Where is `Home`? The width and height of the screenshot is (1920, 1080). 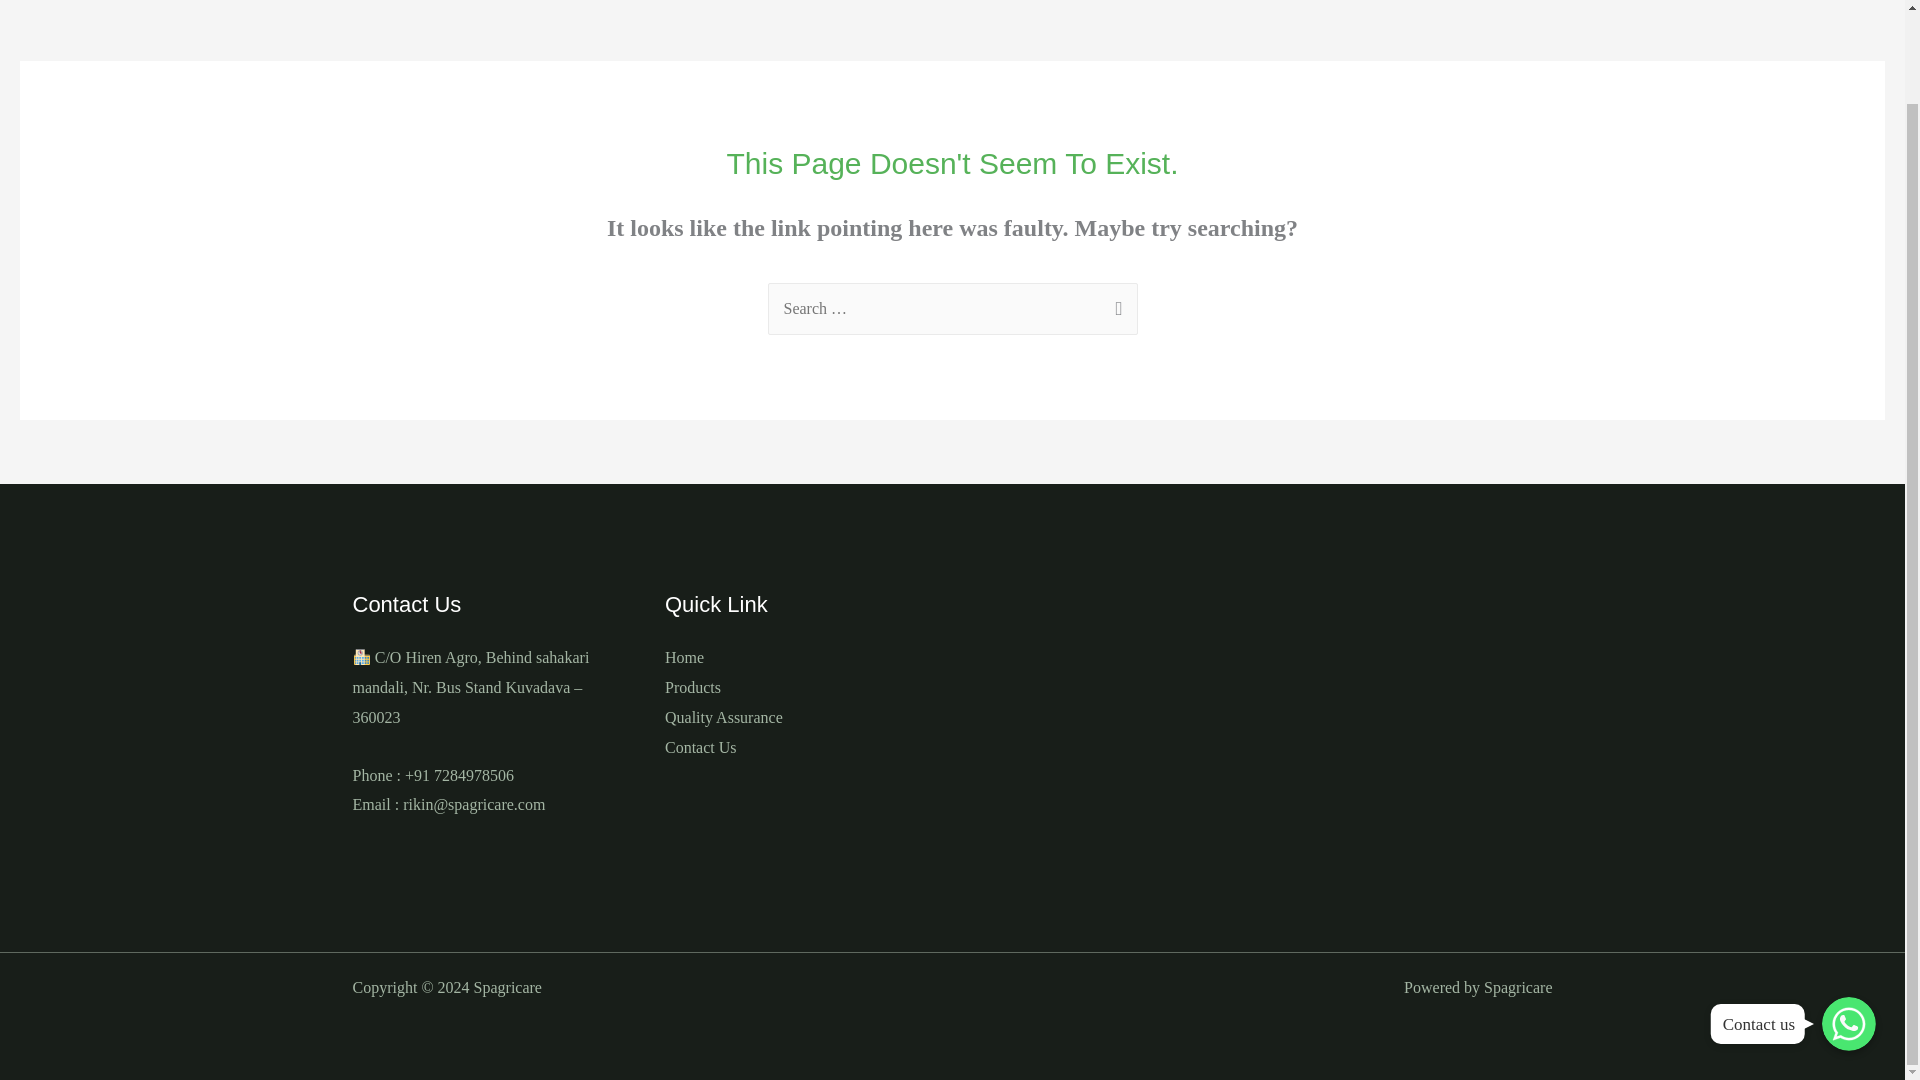
Home is located at coordinates (684, 658).